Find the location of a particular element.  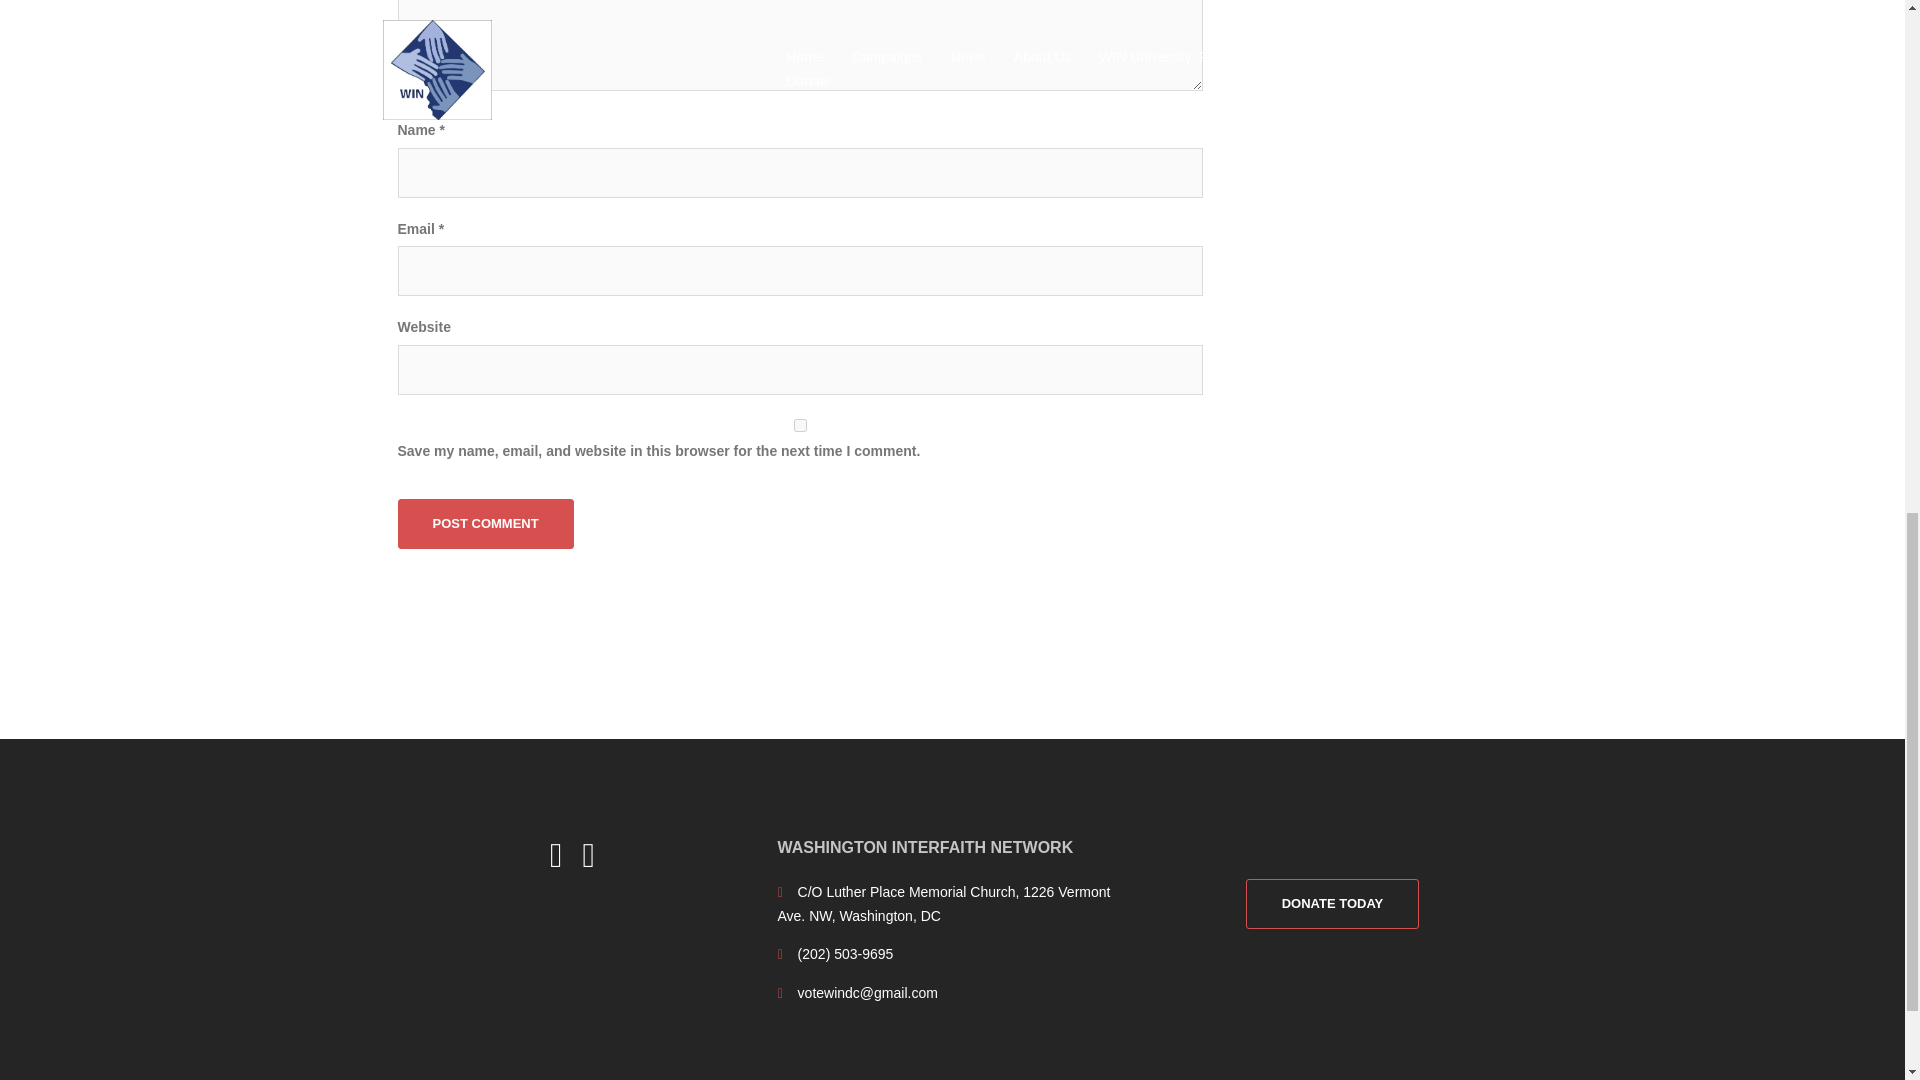

yes is located at coordinates (800, 426).